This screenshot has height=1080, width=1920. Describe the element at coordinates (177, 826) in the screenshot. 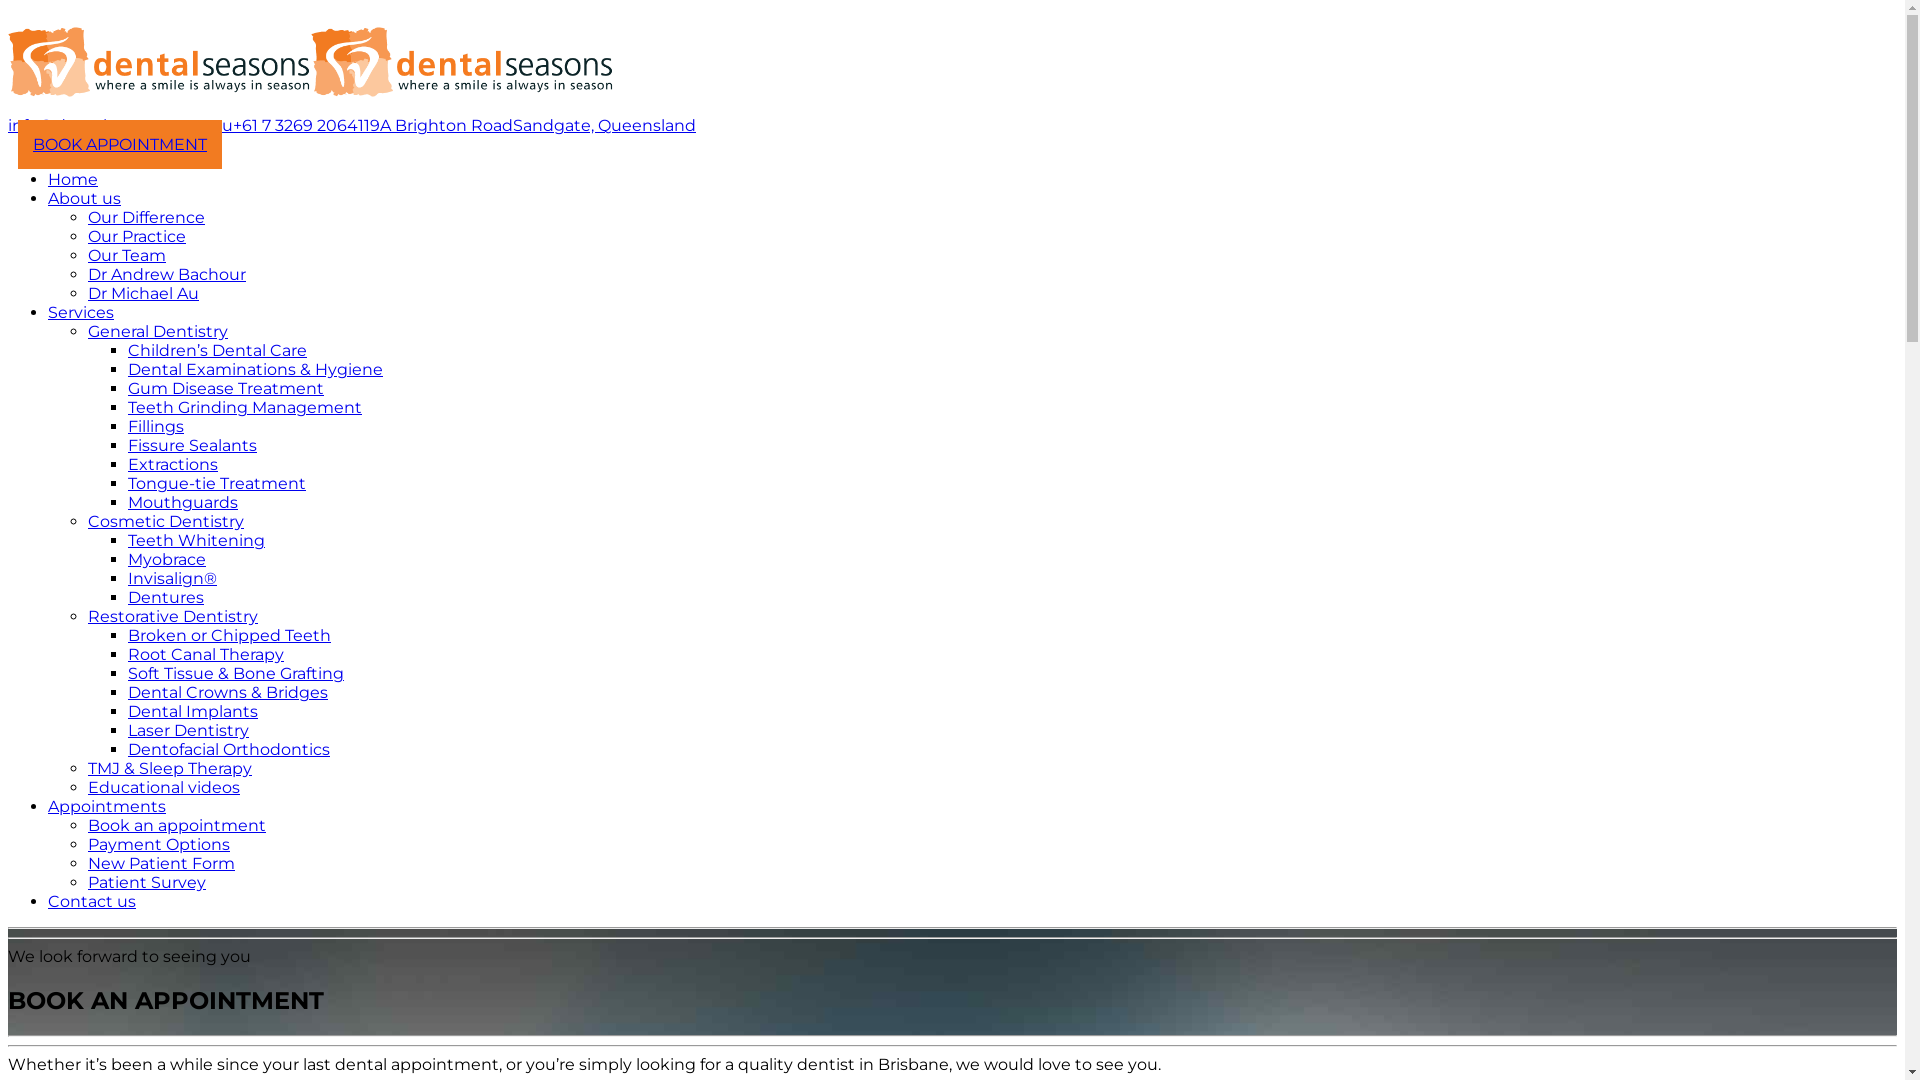

I see `Book an appointment` at that location.